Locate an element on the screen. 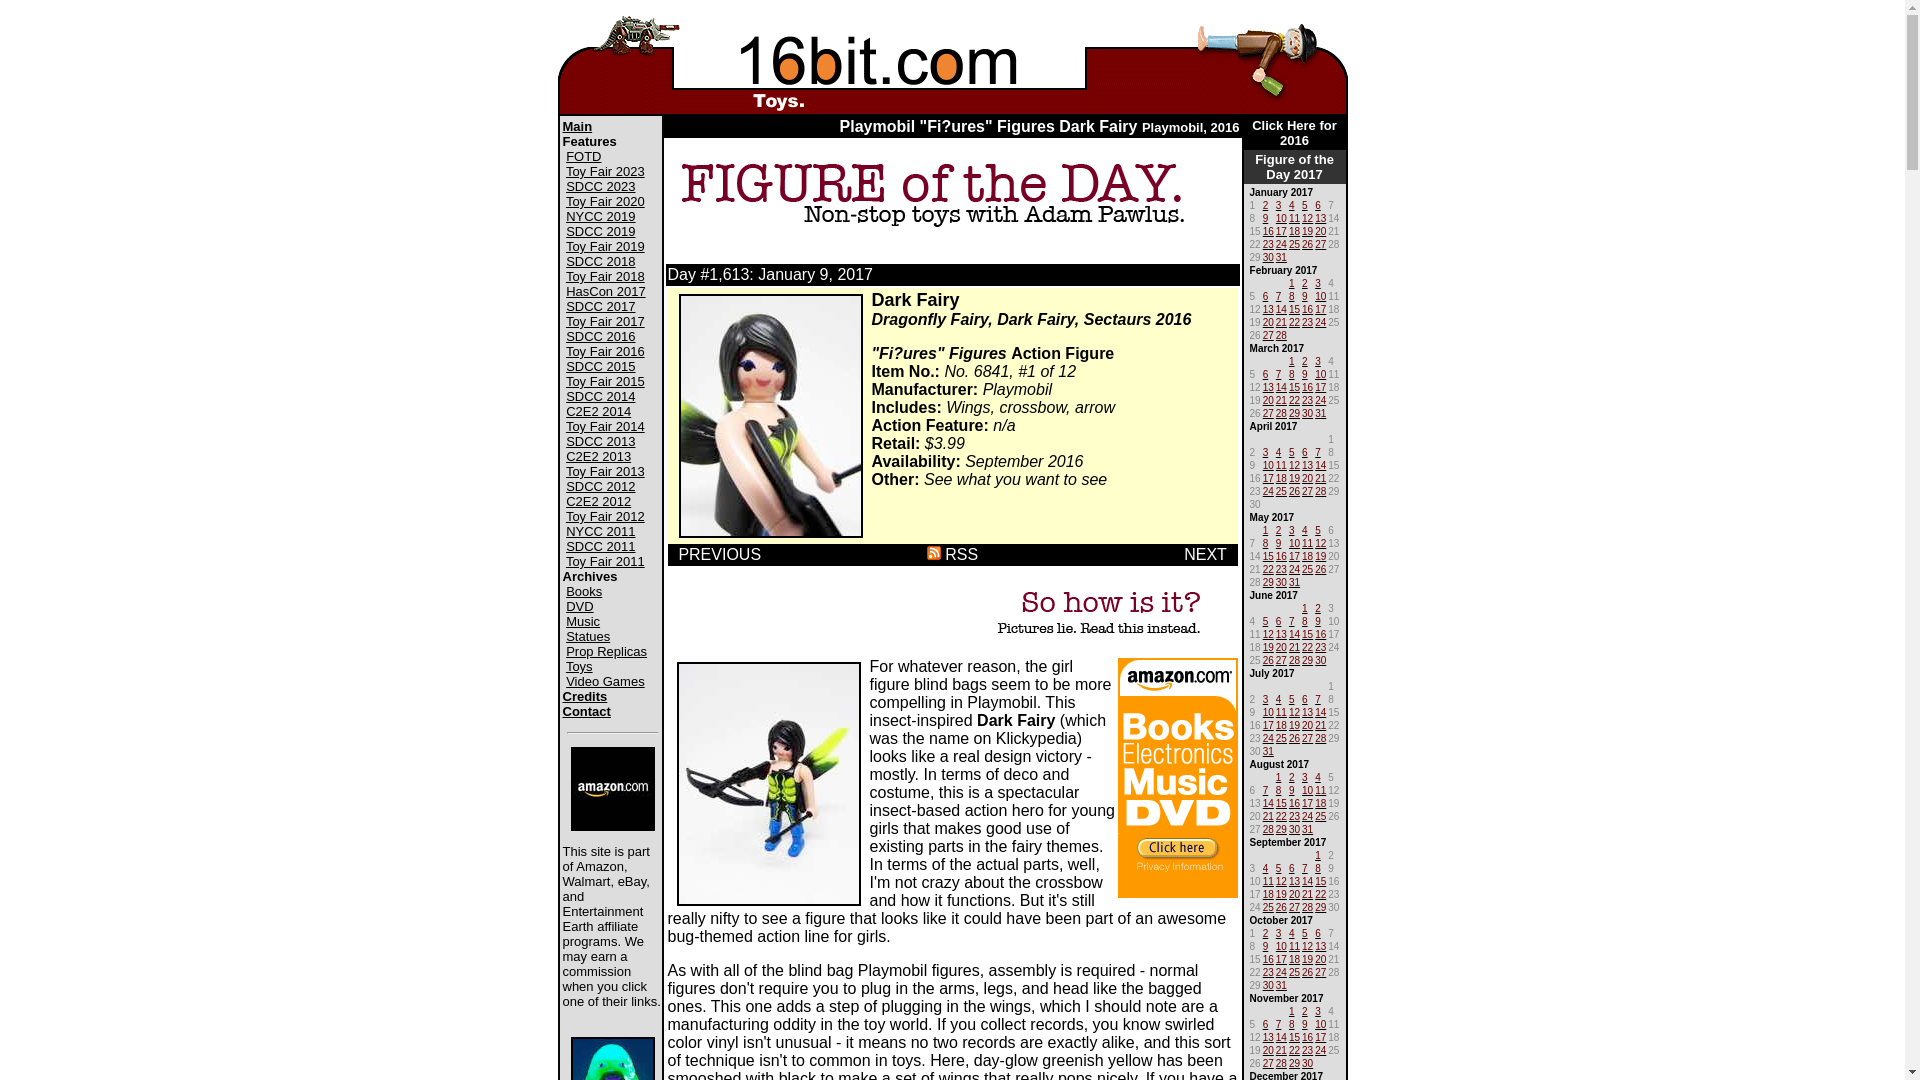 The height and width of the screenshot is (1080, 1920). 9 is located at coordinates (1305, 1022).